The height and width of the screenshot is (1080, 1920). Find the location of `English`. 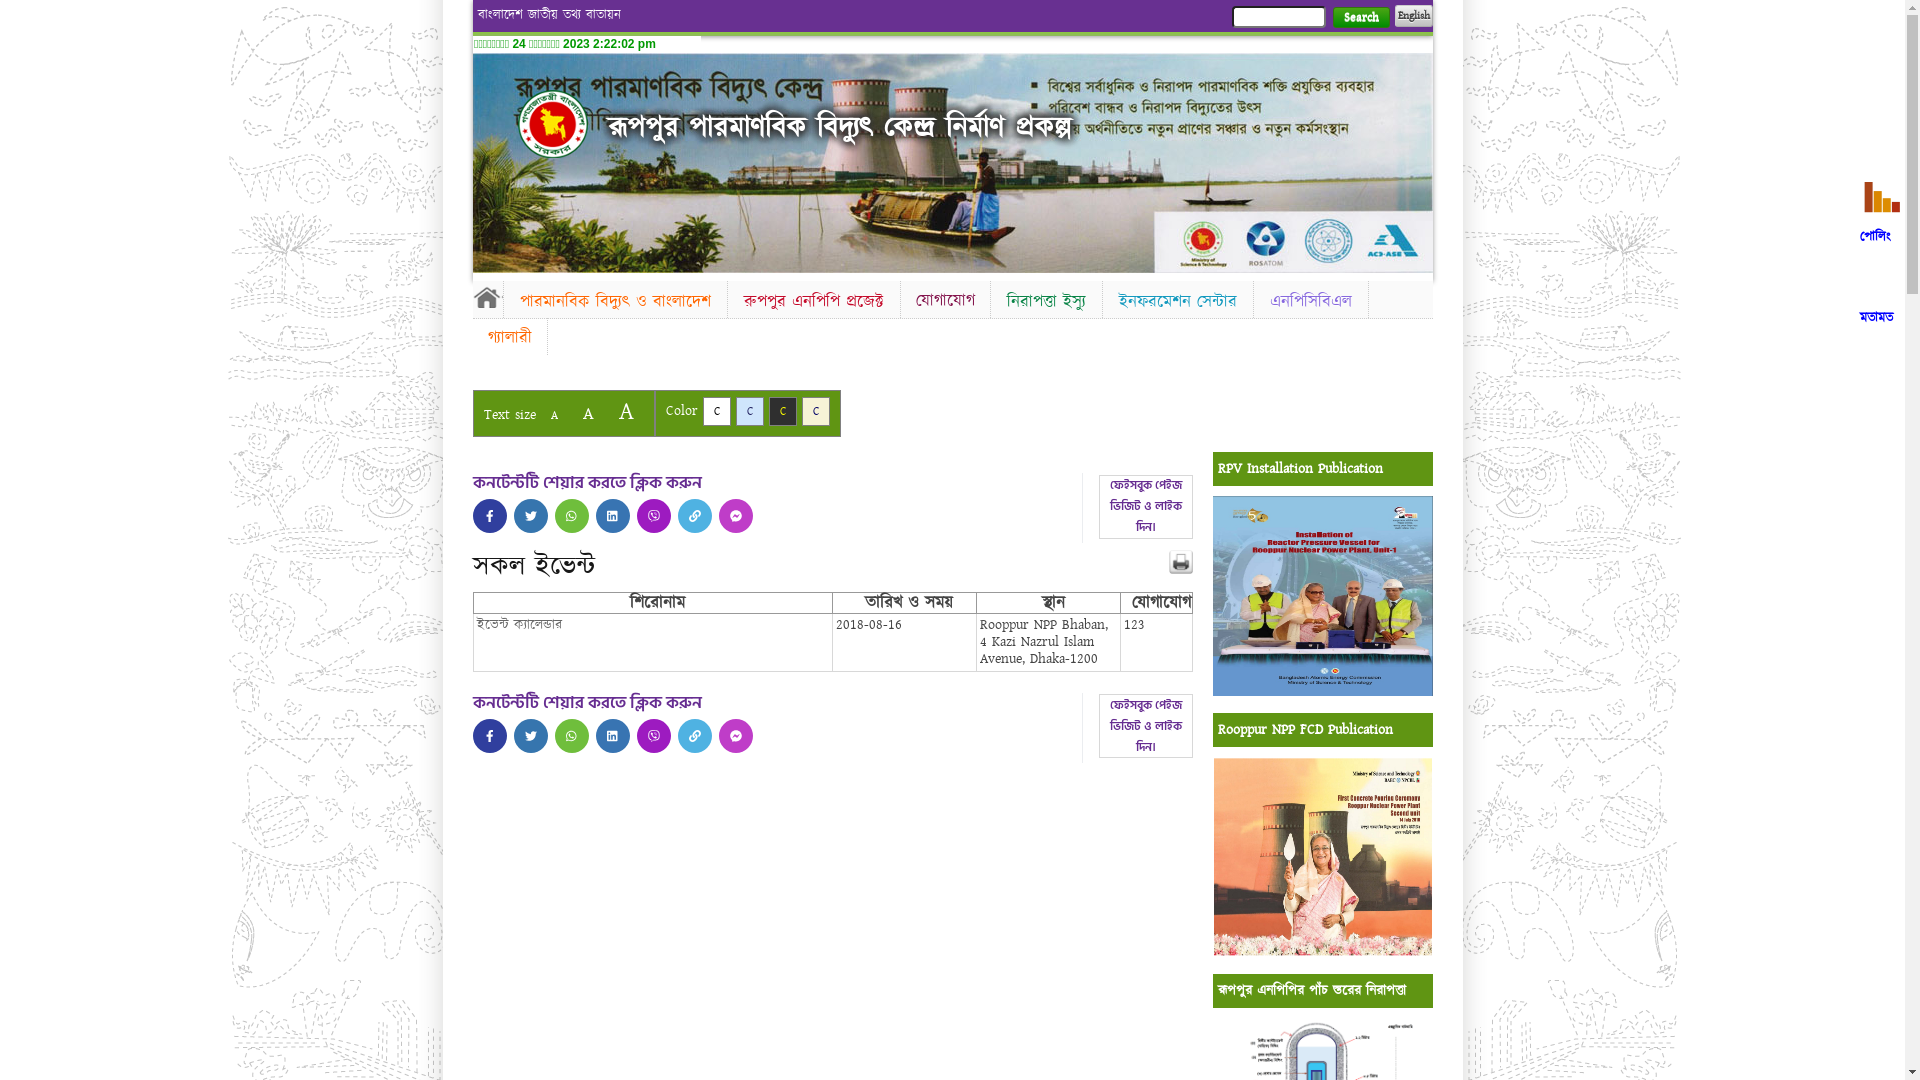

English is located at coordinates (1413, 16).